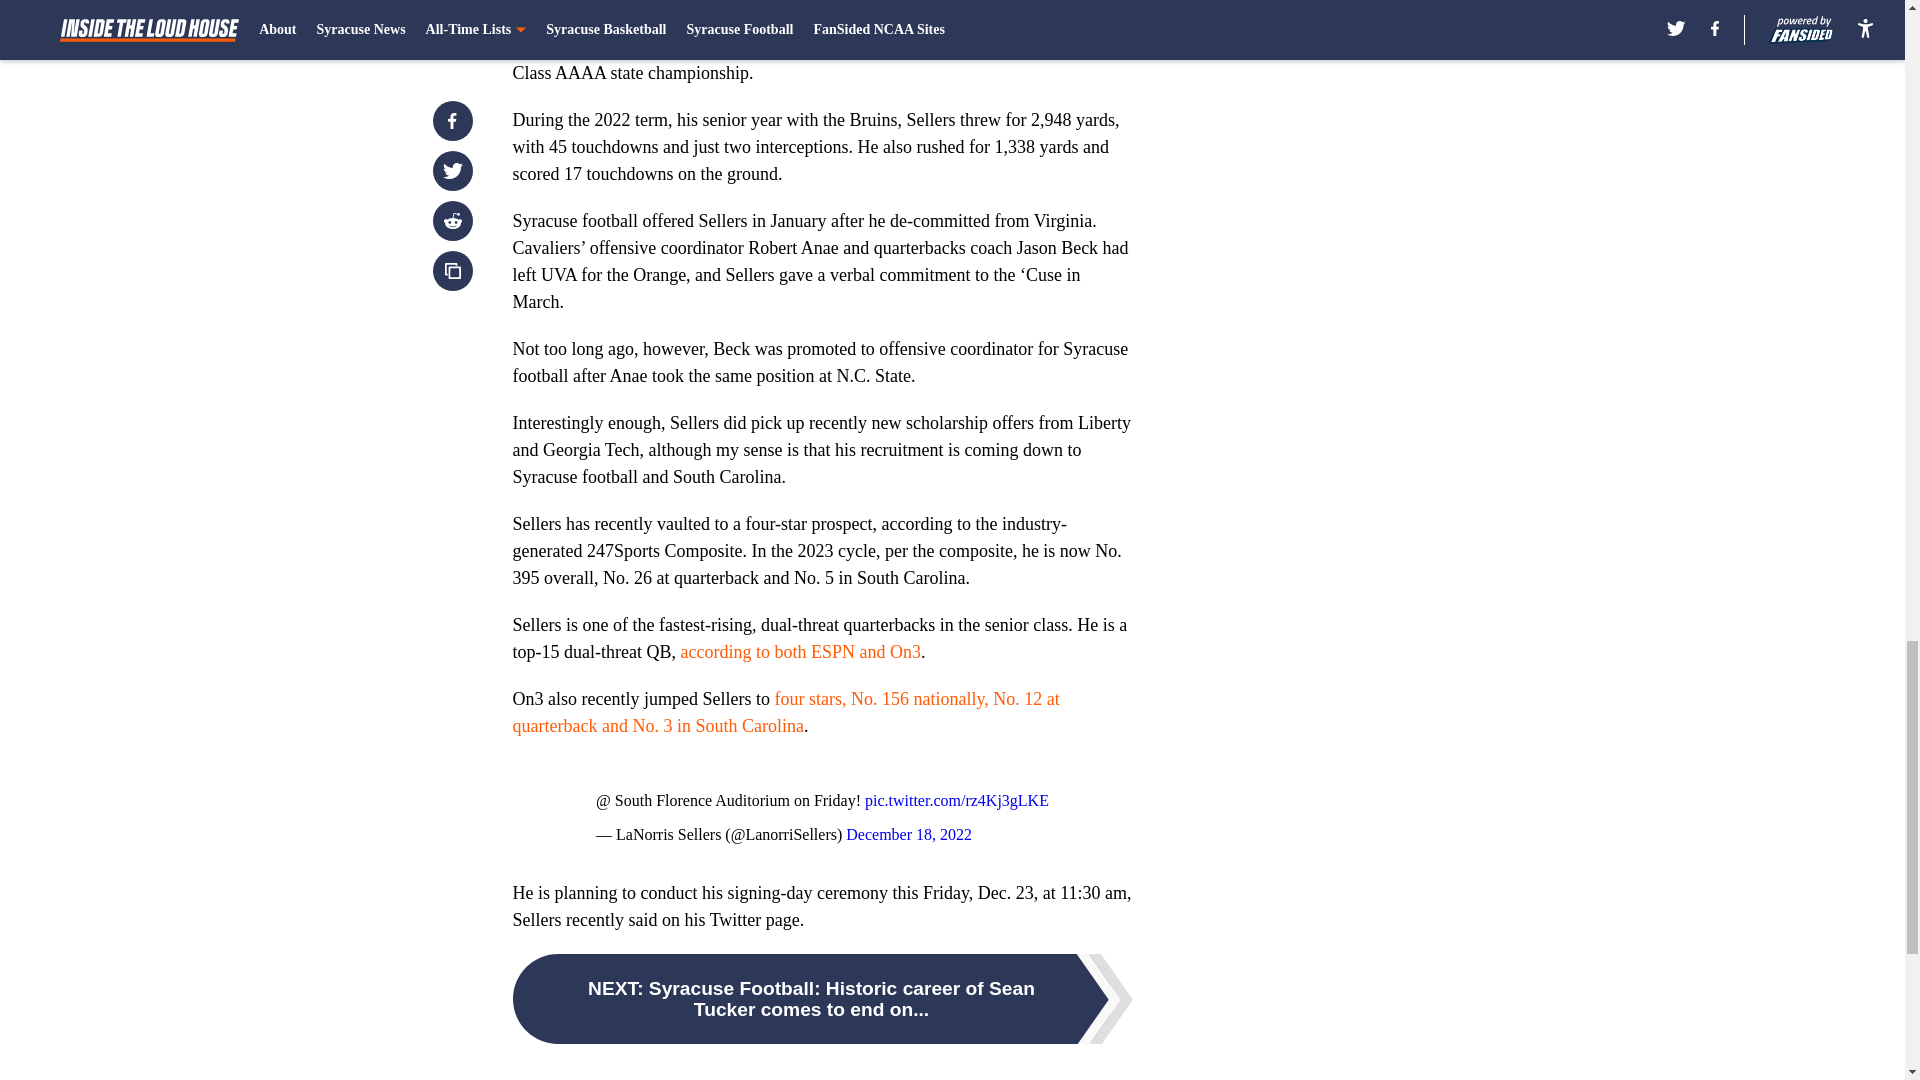 This screenshot has height=1080, width=1920. I want to click on December 18, 2022, so click(908, 834).